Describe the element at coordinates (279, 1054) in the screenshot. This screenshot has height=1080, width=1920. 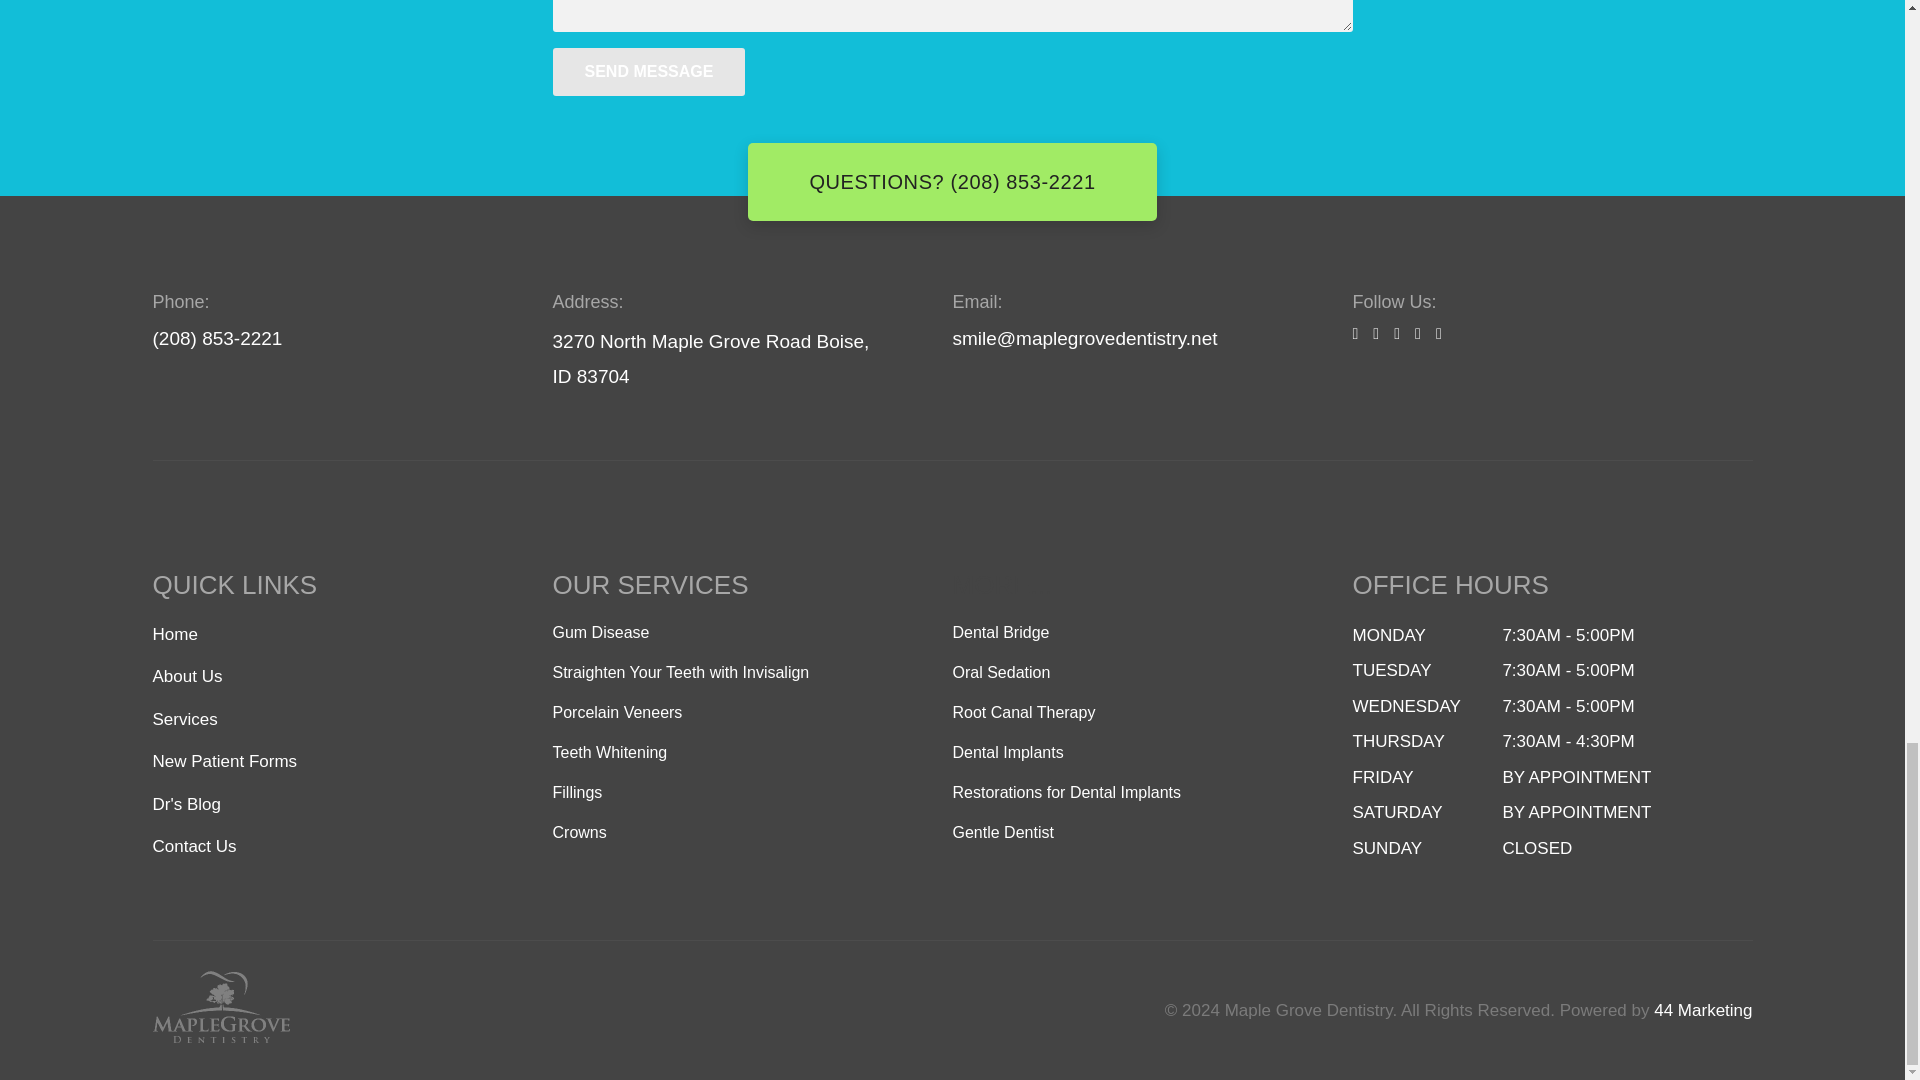
I see `Maple Grove Dentistry` at that location.